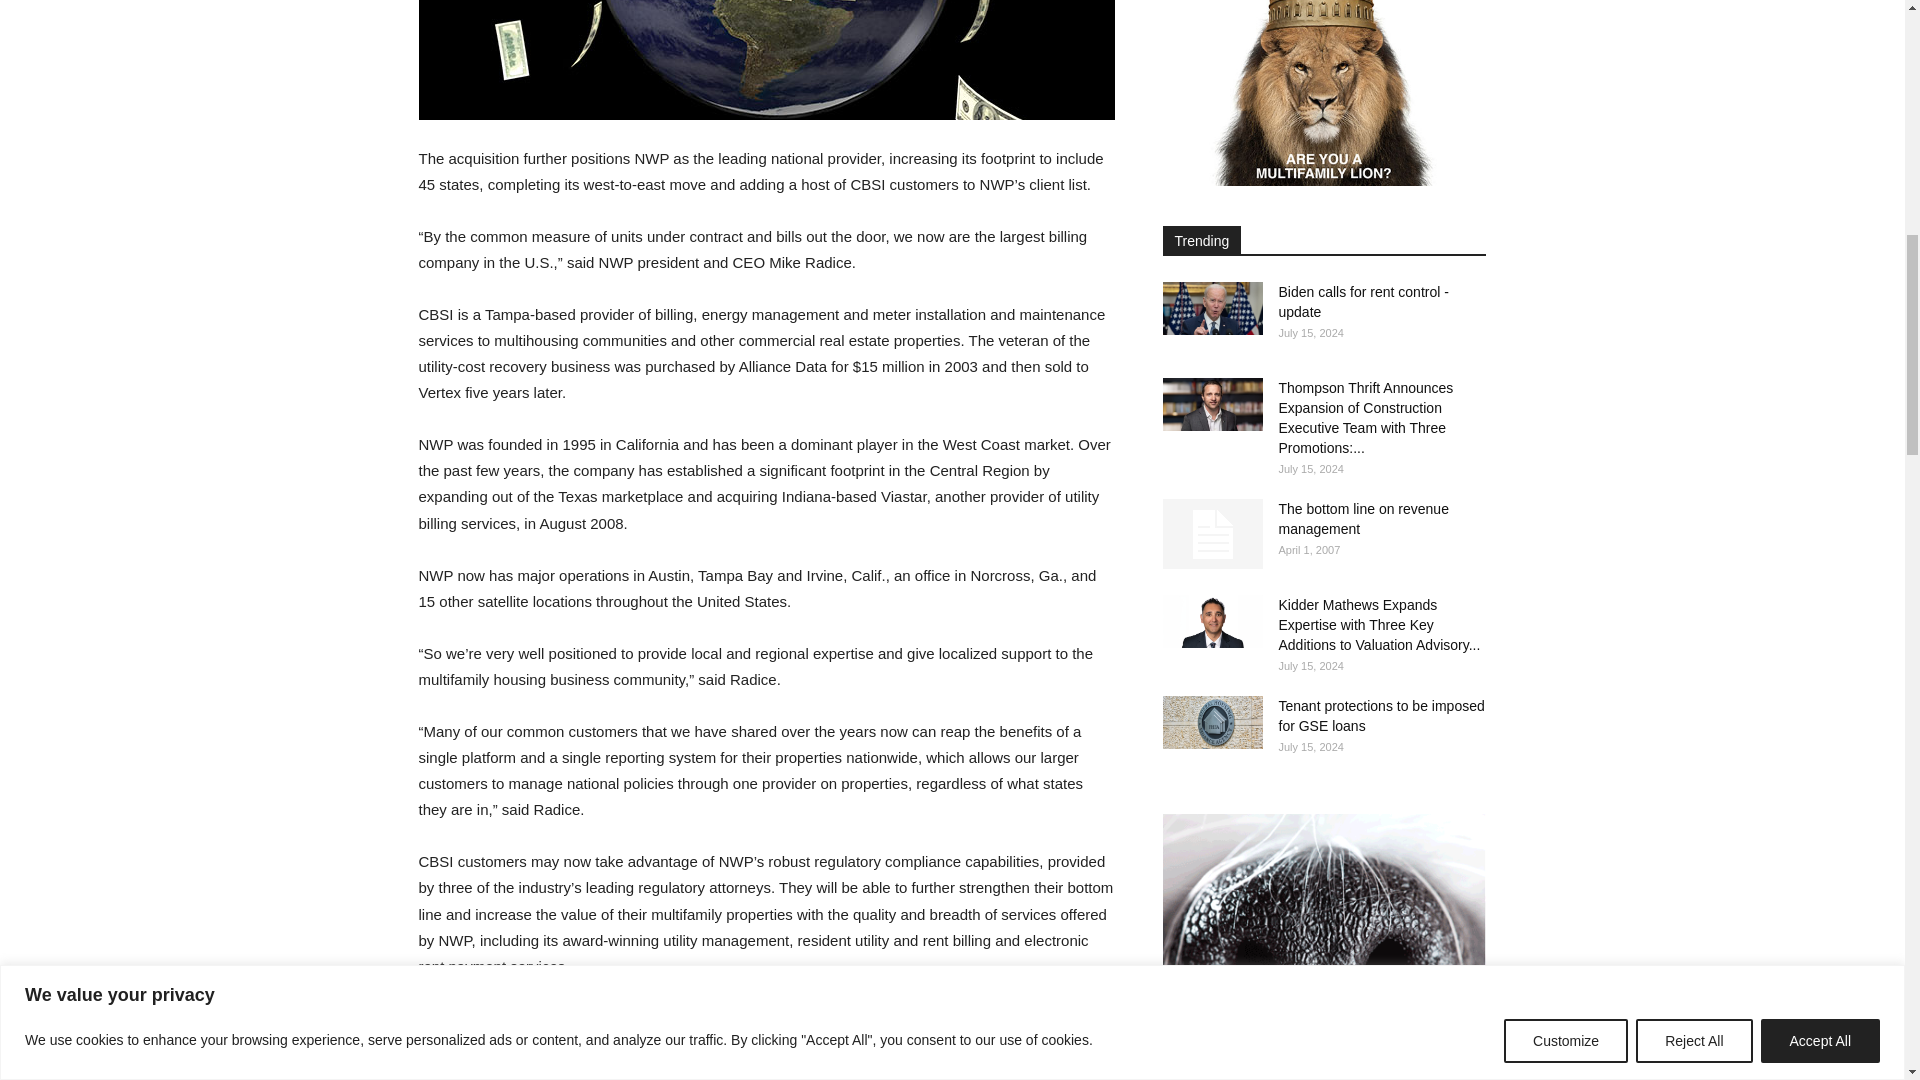 The width and height of the screenshot is (1920, 1080). Describe the element at coordinates (766, 59) in the screenshot. I see `global` at that location.